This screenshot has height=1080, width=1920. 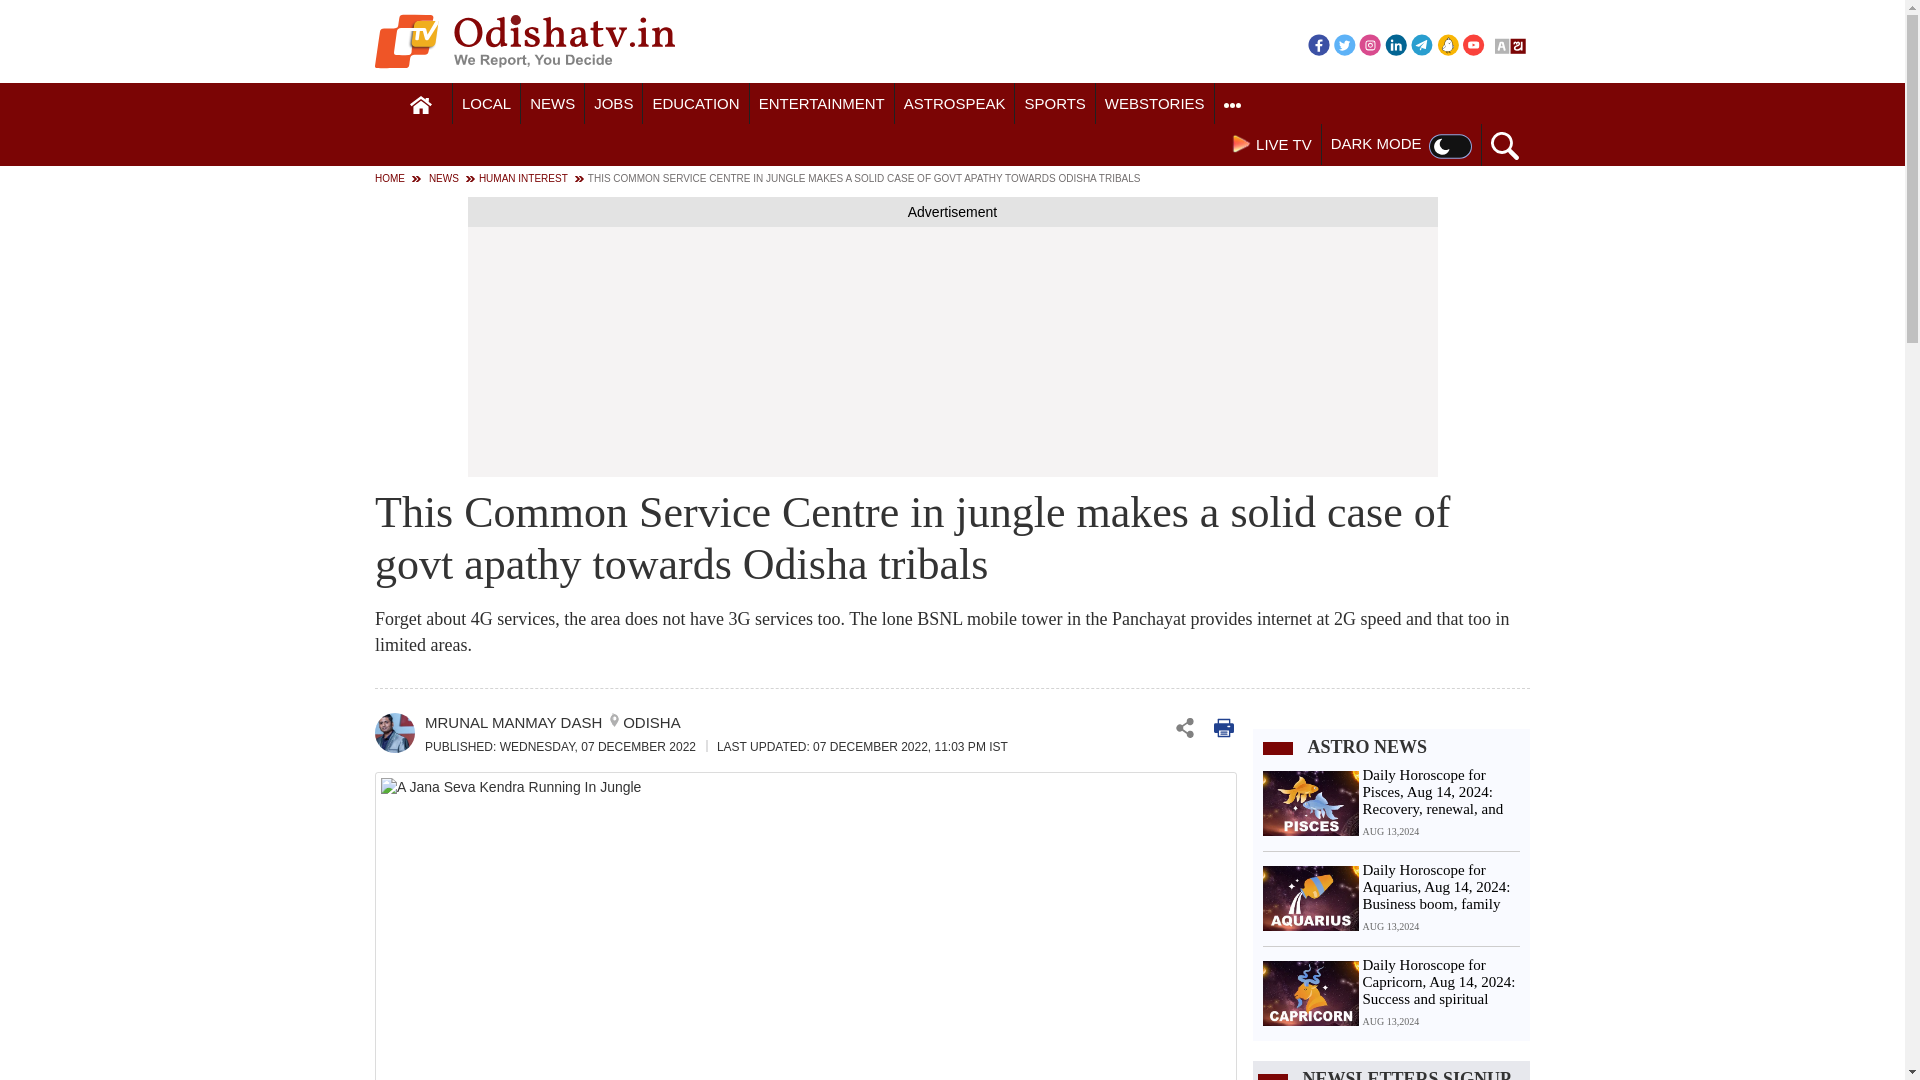 What do you see at coordinates (552, 104) in the screenshot?
I see `News` at bounding box center [552, 104].